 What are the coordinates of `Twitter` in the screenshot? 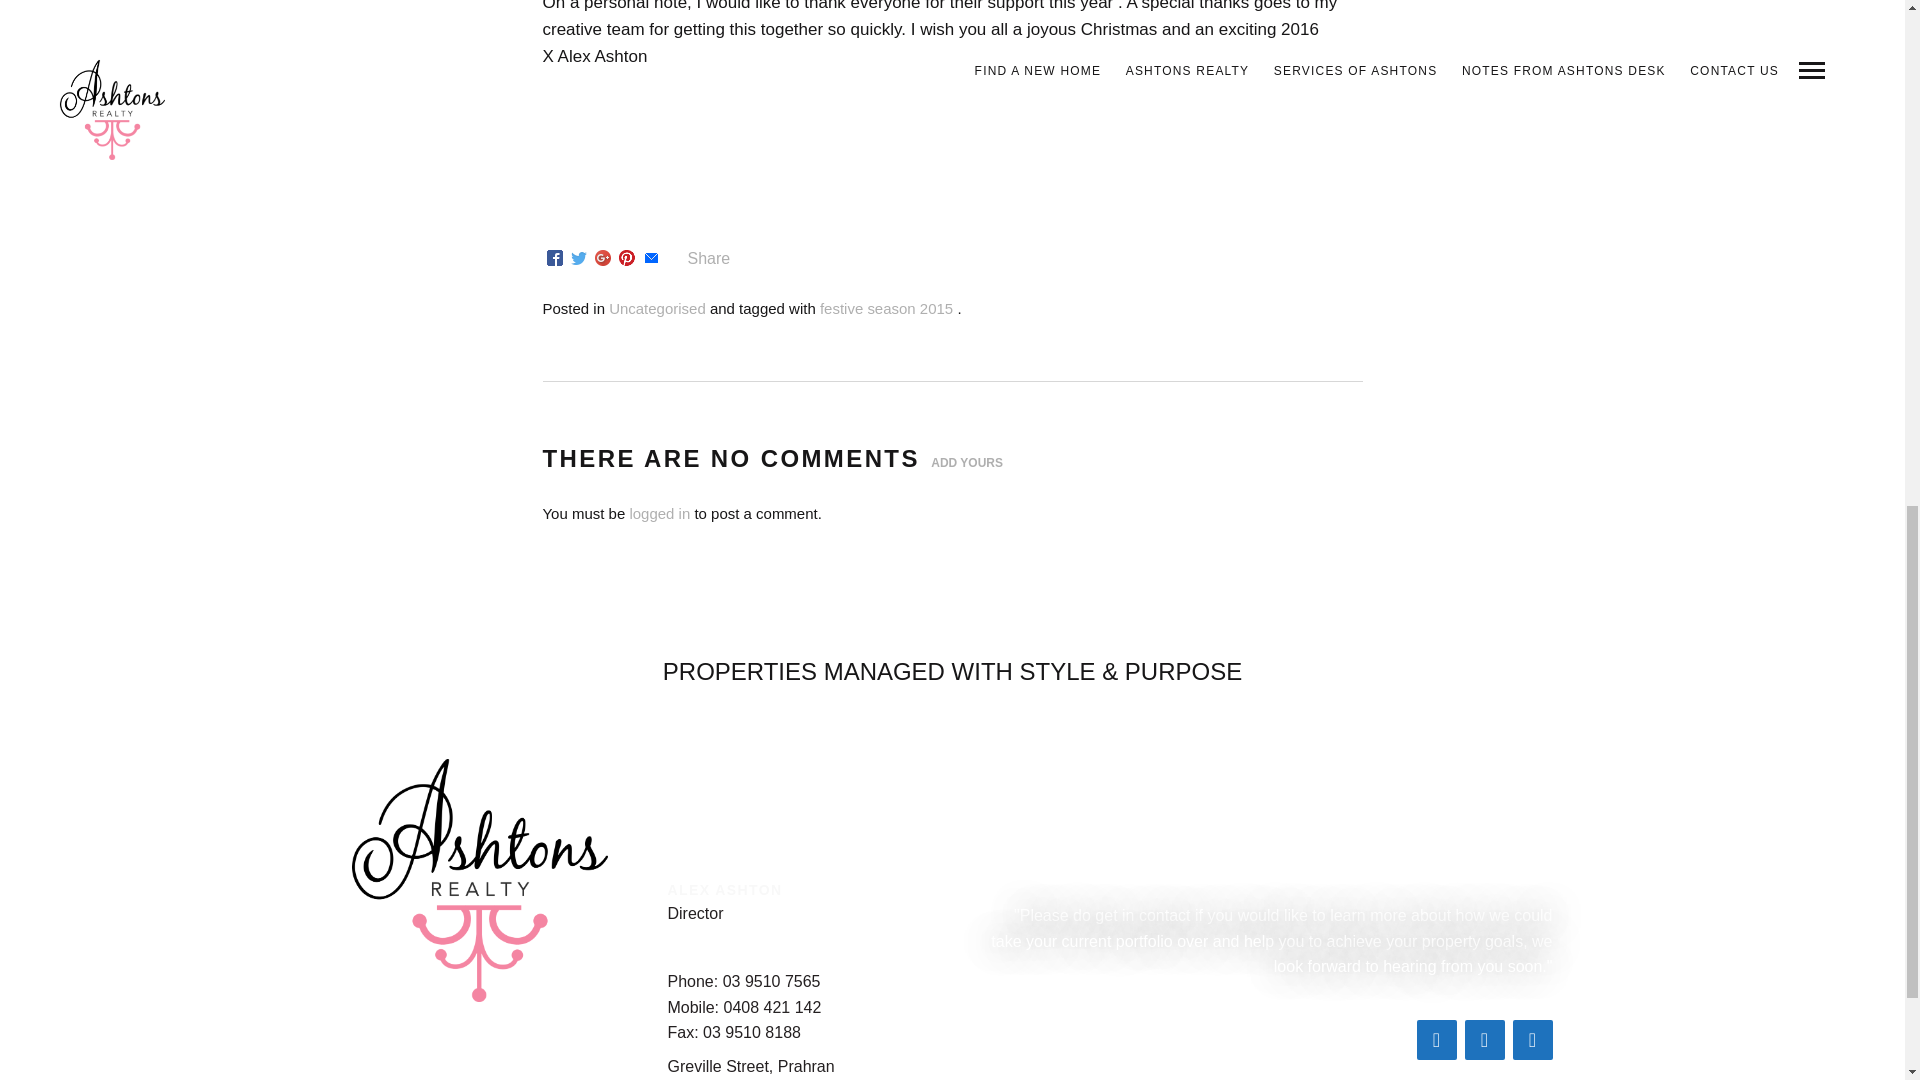 It's located at (578, 258).